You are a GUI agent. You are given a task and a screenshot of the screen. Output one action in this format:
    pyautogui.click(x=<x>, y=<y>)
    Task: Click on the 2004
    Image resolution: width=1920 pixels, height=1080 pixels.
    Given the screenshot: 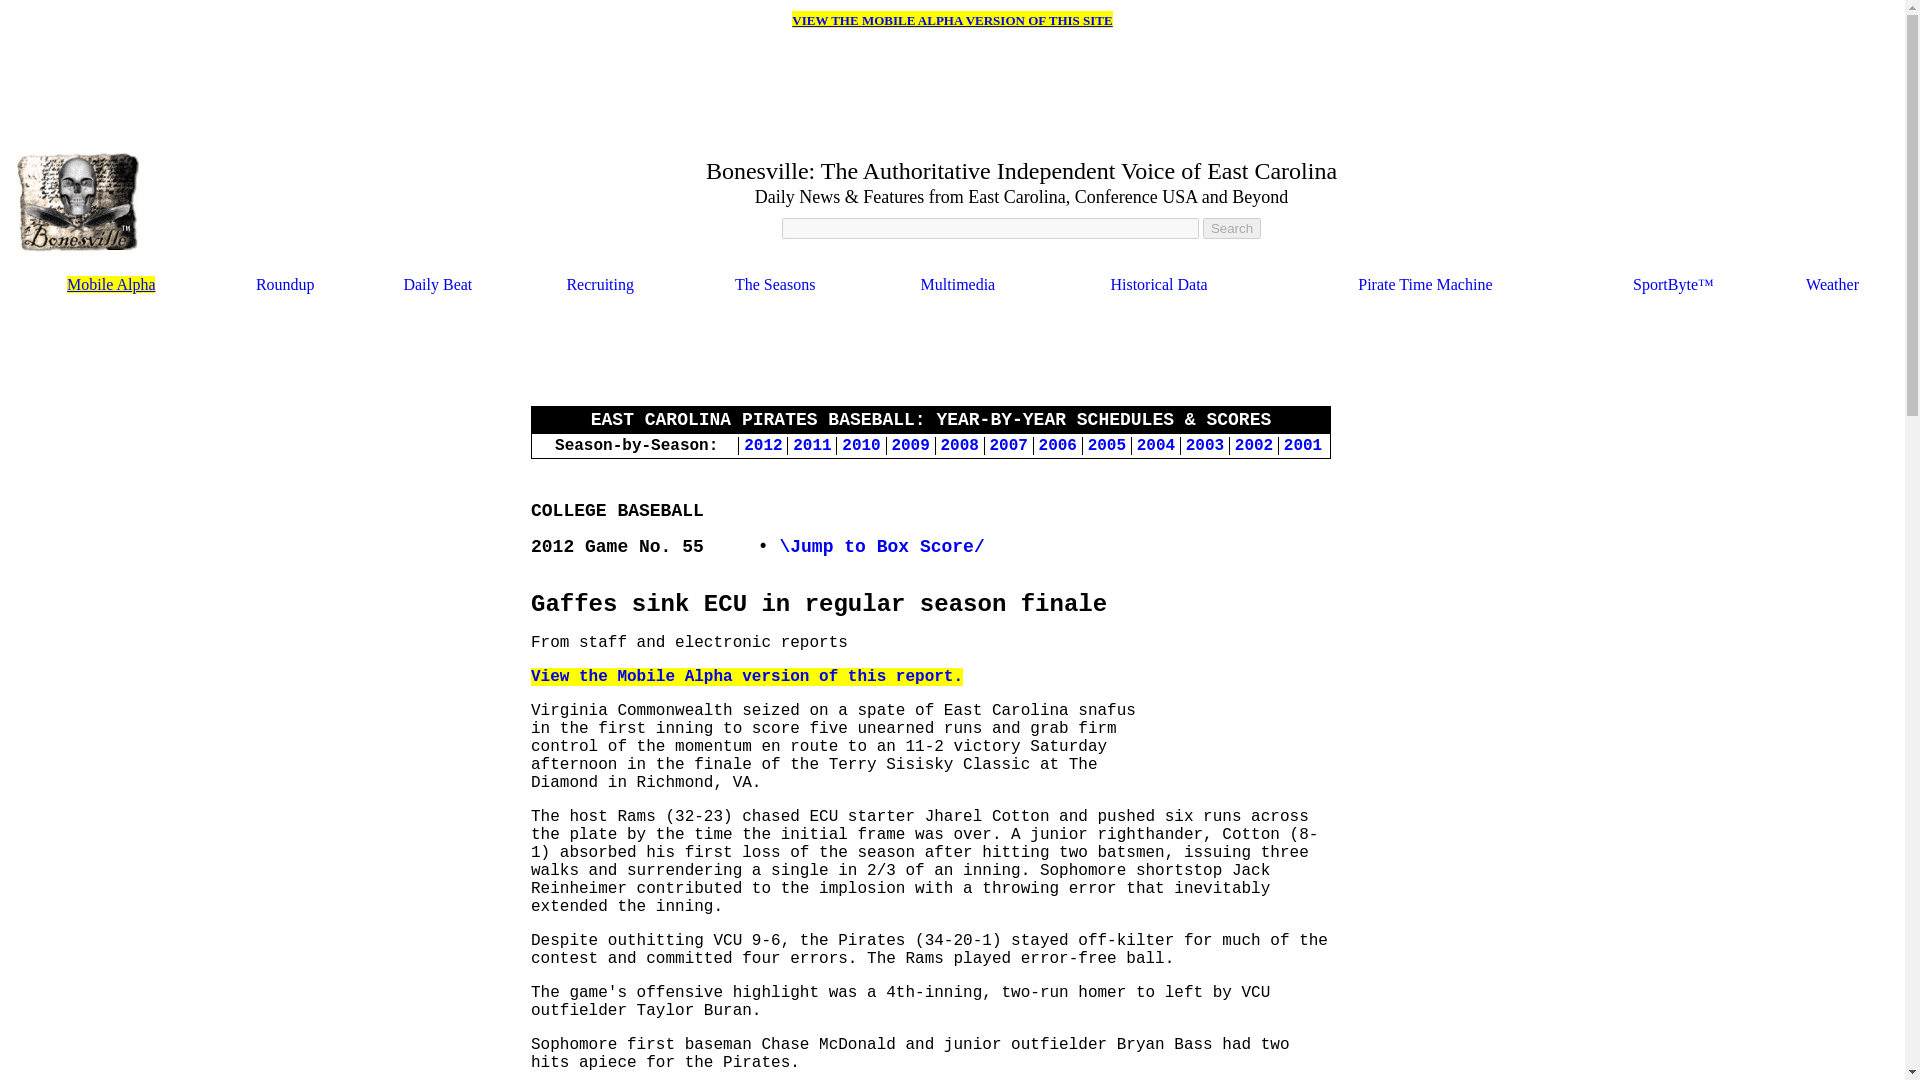 What is the action you would take?
    pyautogui.click(x=1156, y=444)
    